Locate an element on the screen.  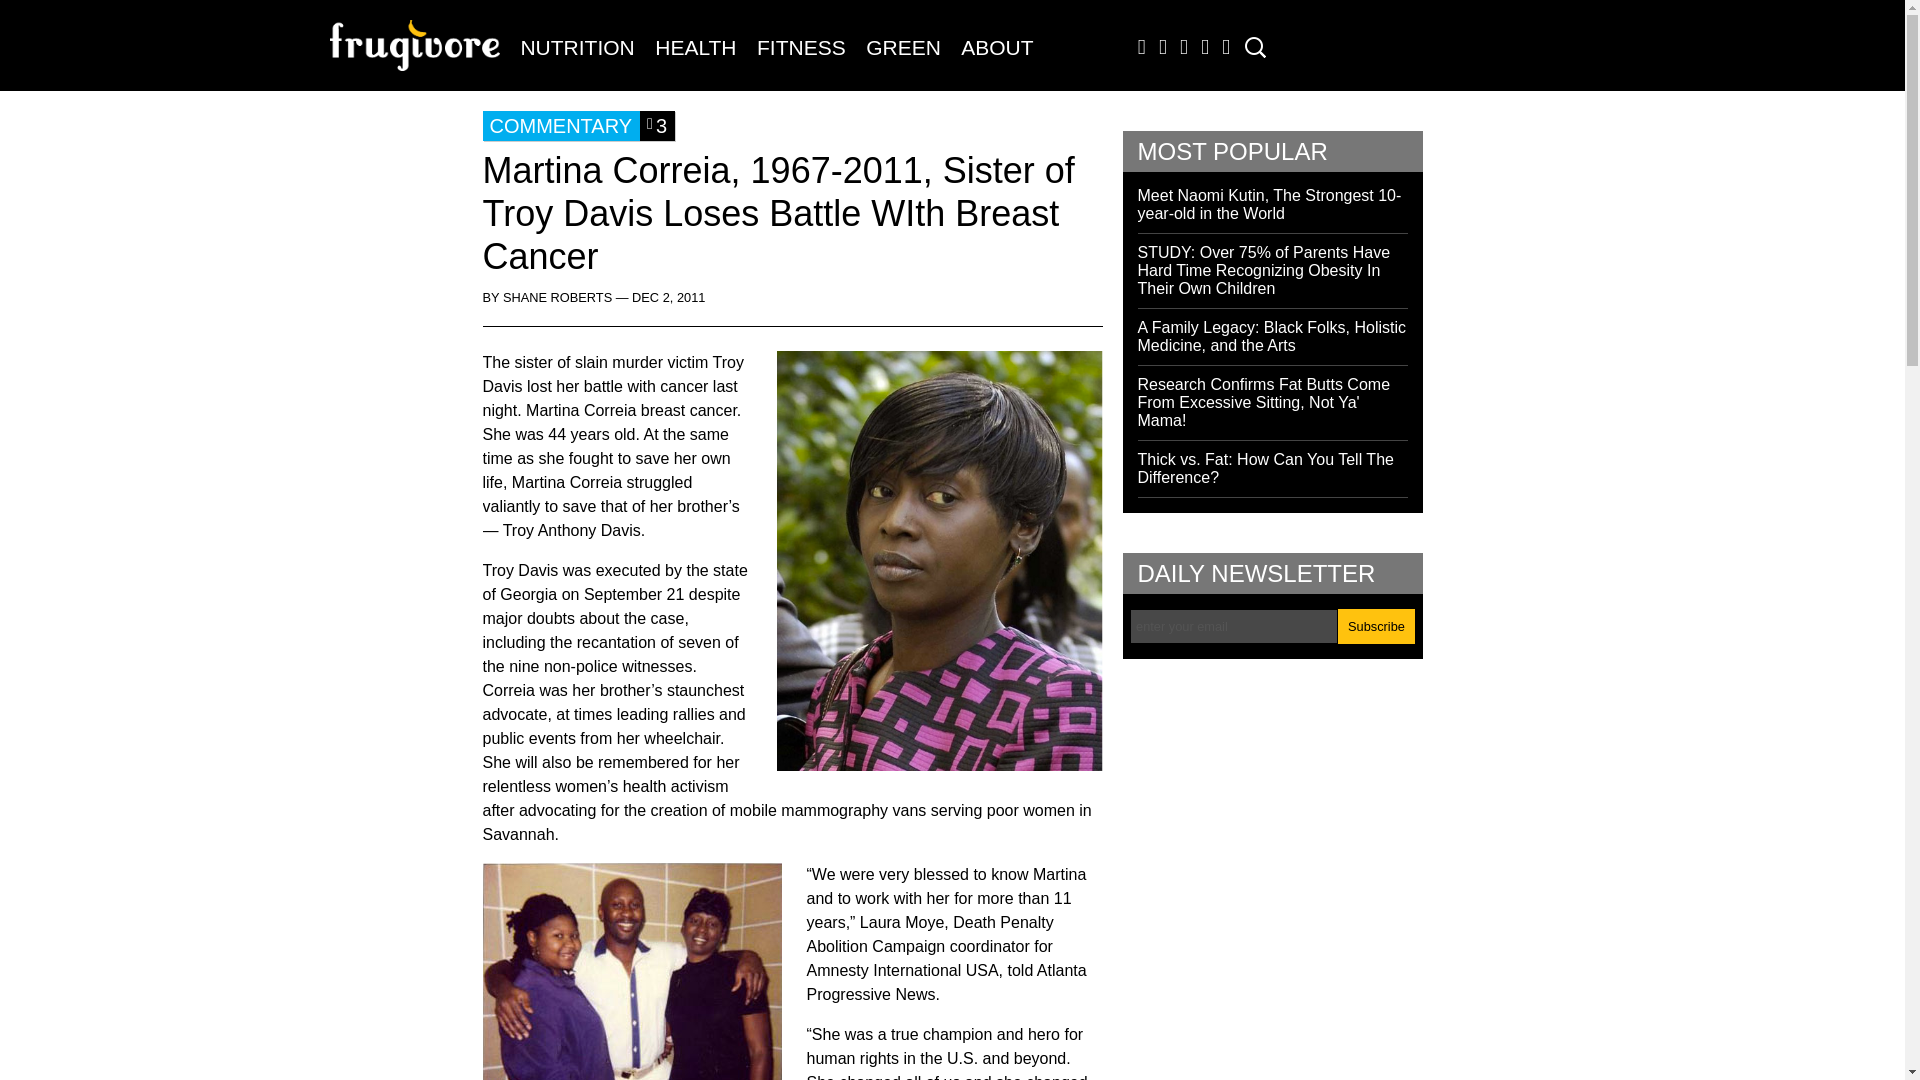
COMMENTARY is located at coordinates (560, 126).